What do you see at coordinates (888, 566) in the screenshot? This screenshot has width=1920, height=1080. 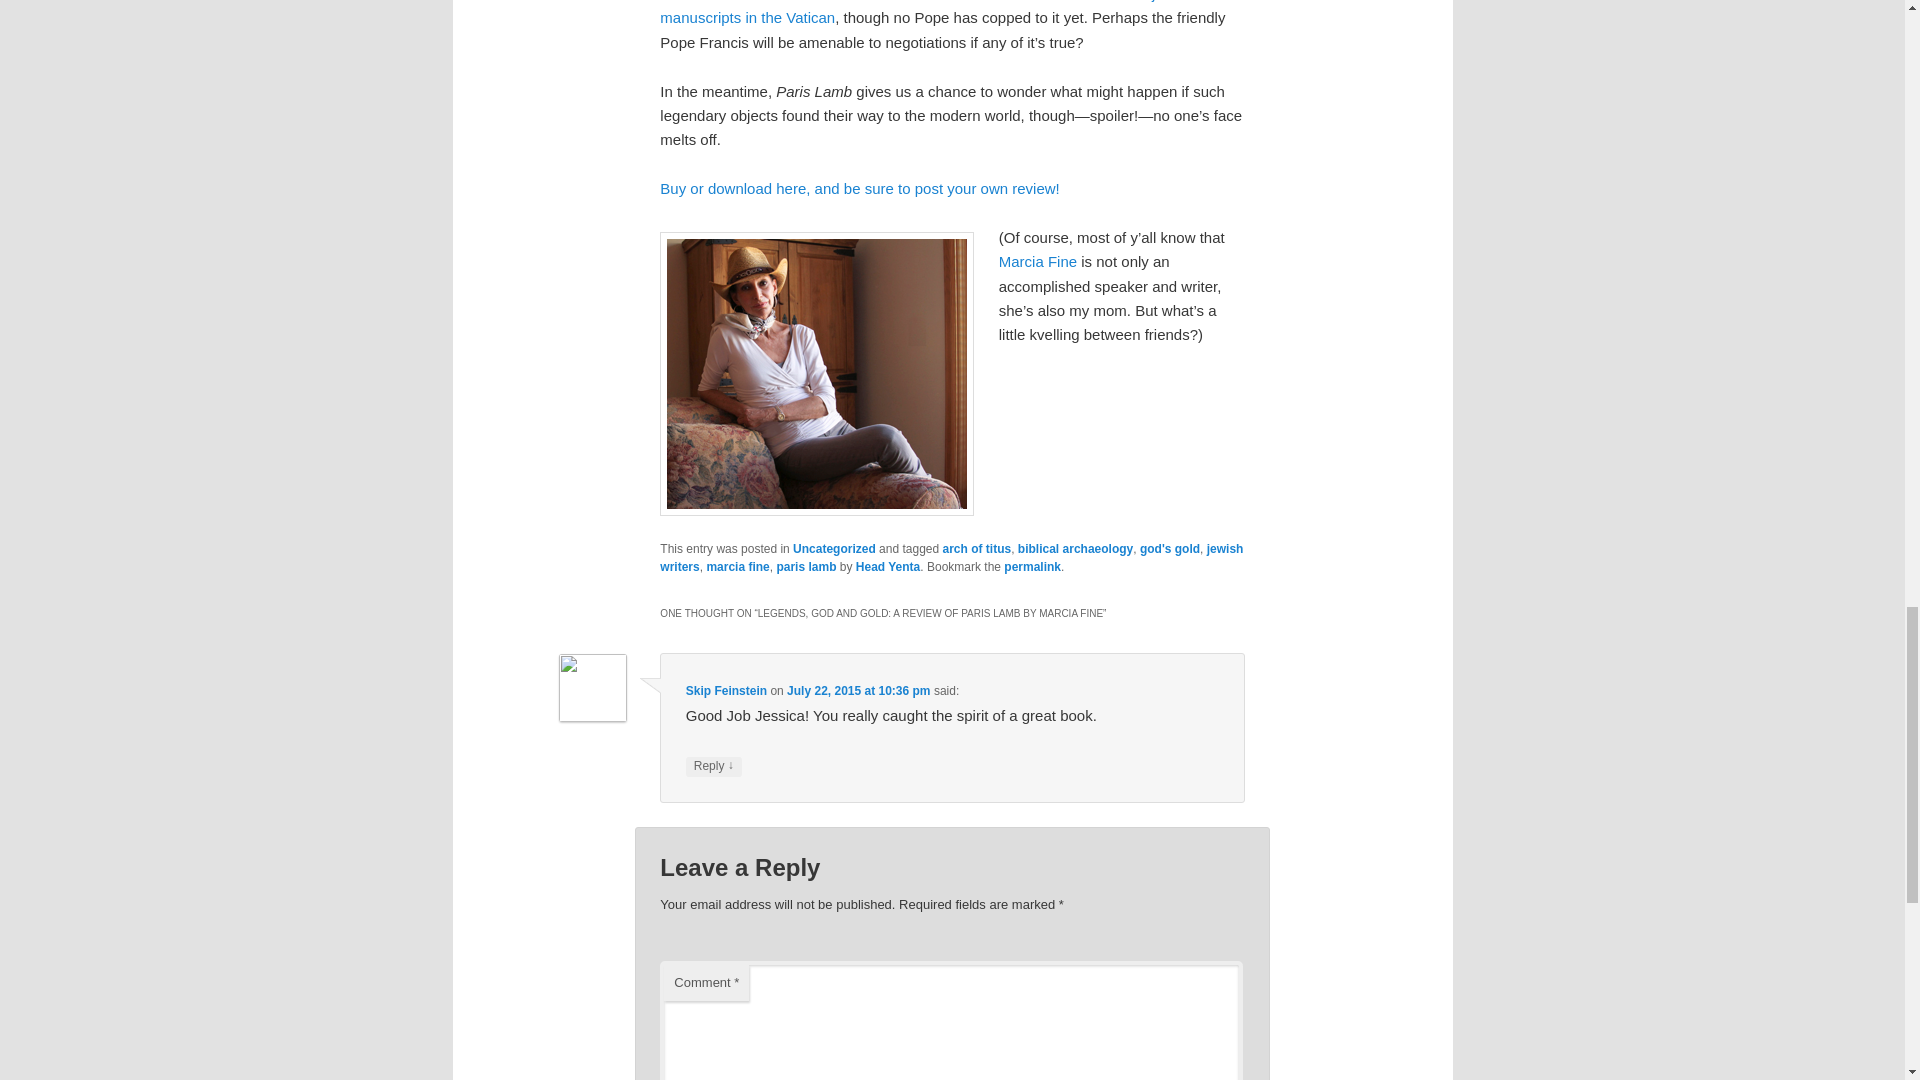 I see `Head Yenta` at bounding box center [888, 566].